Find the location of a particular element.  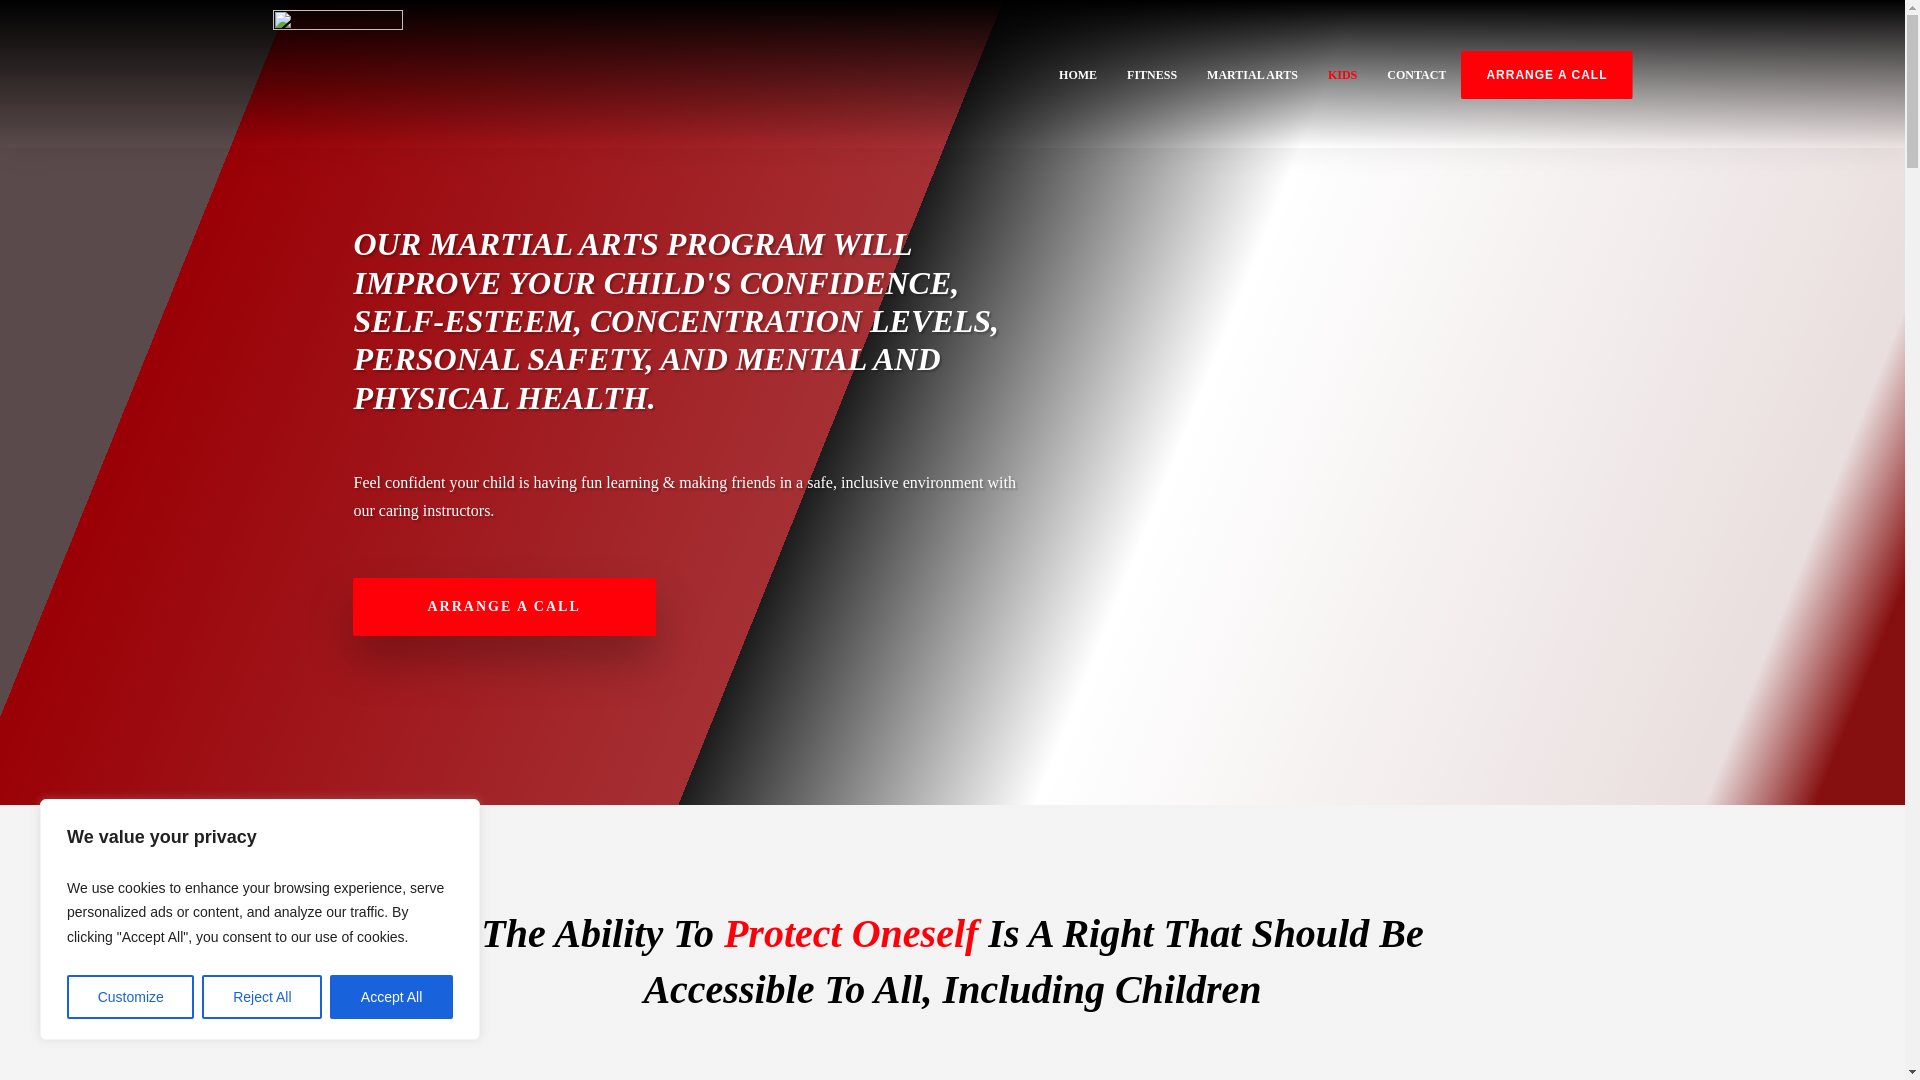

CONTACT is located at coordinates (1416, 74).